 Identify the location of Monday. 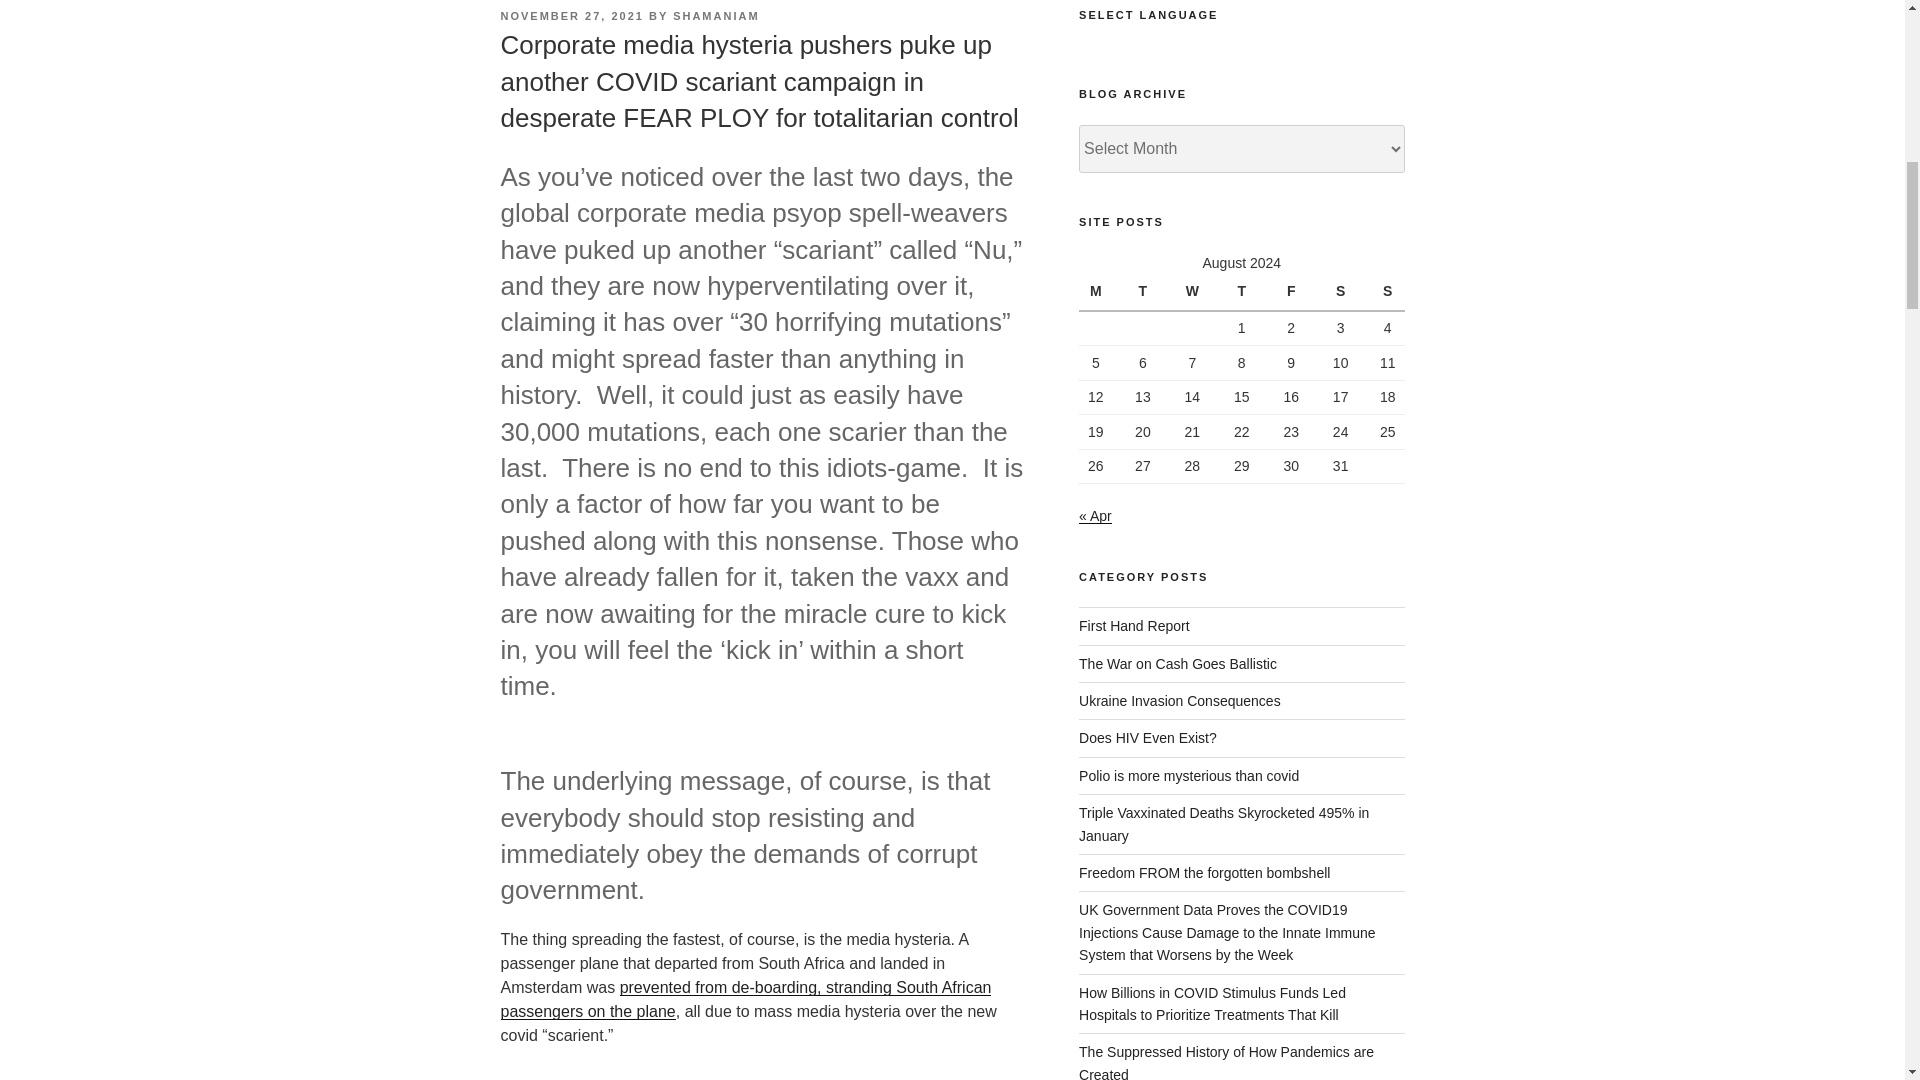
(1098, 293).